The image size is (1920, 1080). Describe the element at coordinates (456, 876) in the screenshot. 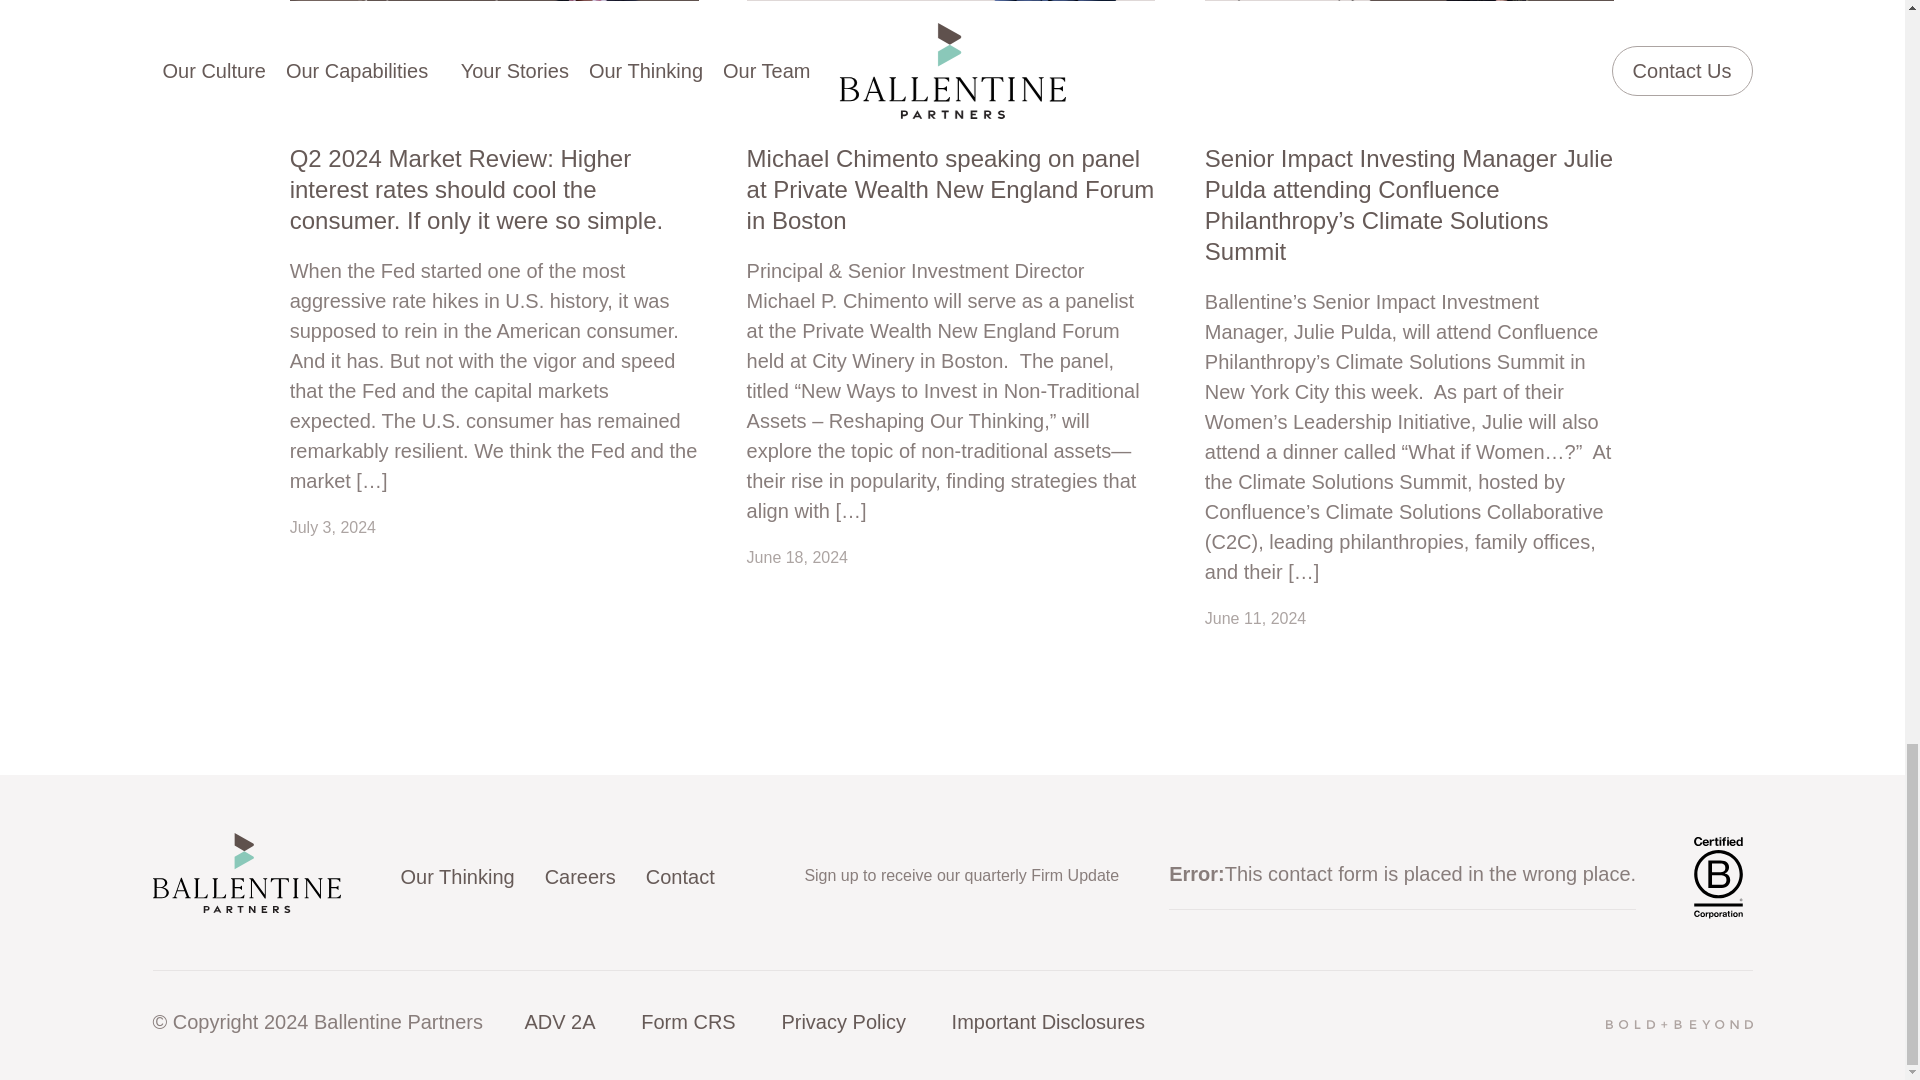

I see `Our Thinking` at that location.